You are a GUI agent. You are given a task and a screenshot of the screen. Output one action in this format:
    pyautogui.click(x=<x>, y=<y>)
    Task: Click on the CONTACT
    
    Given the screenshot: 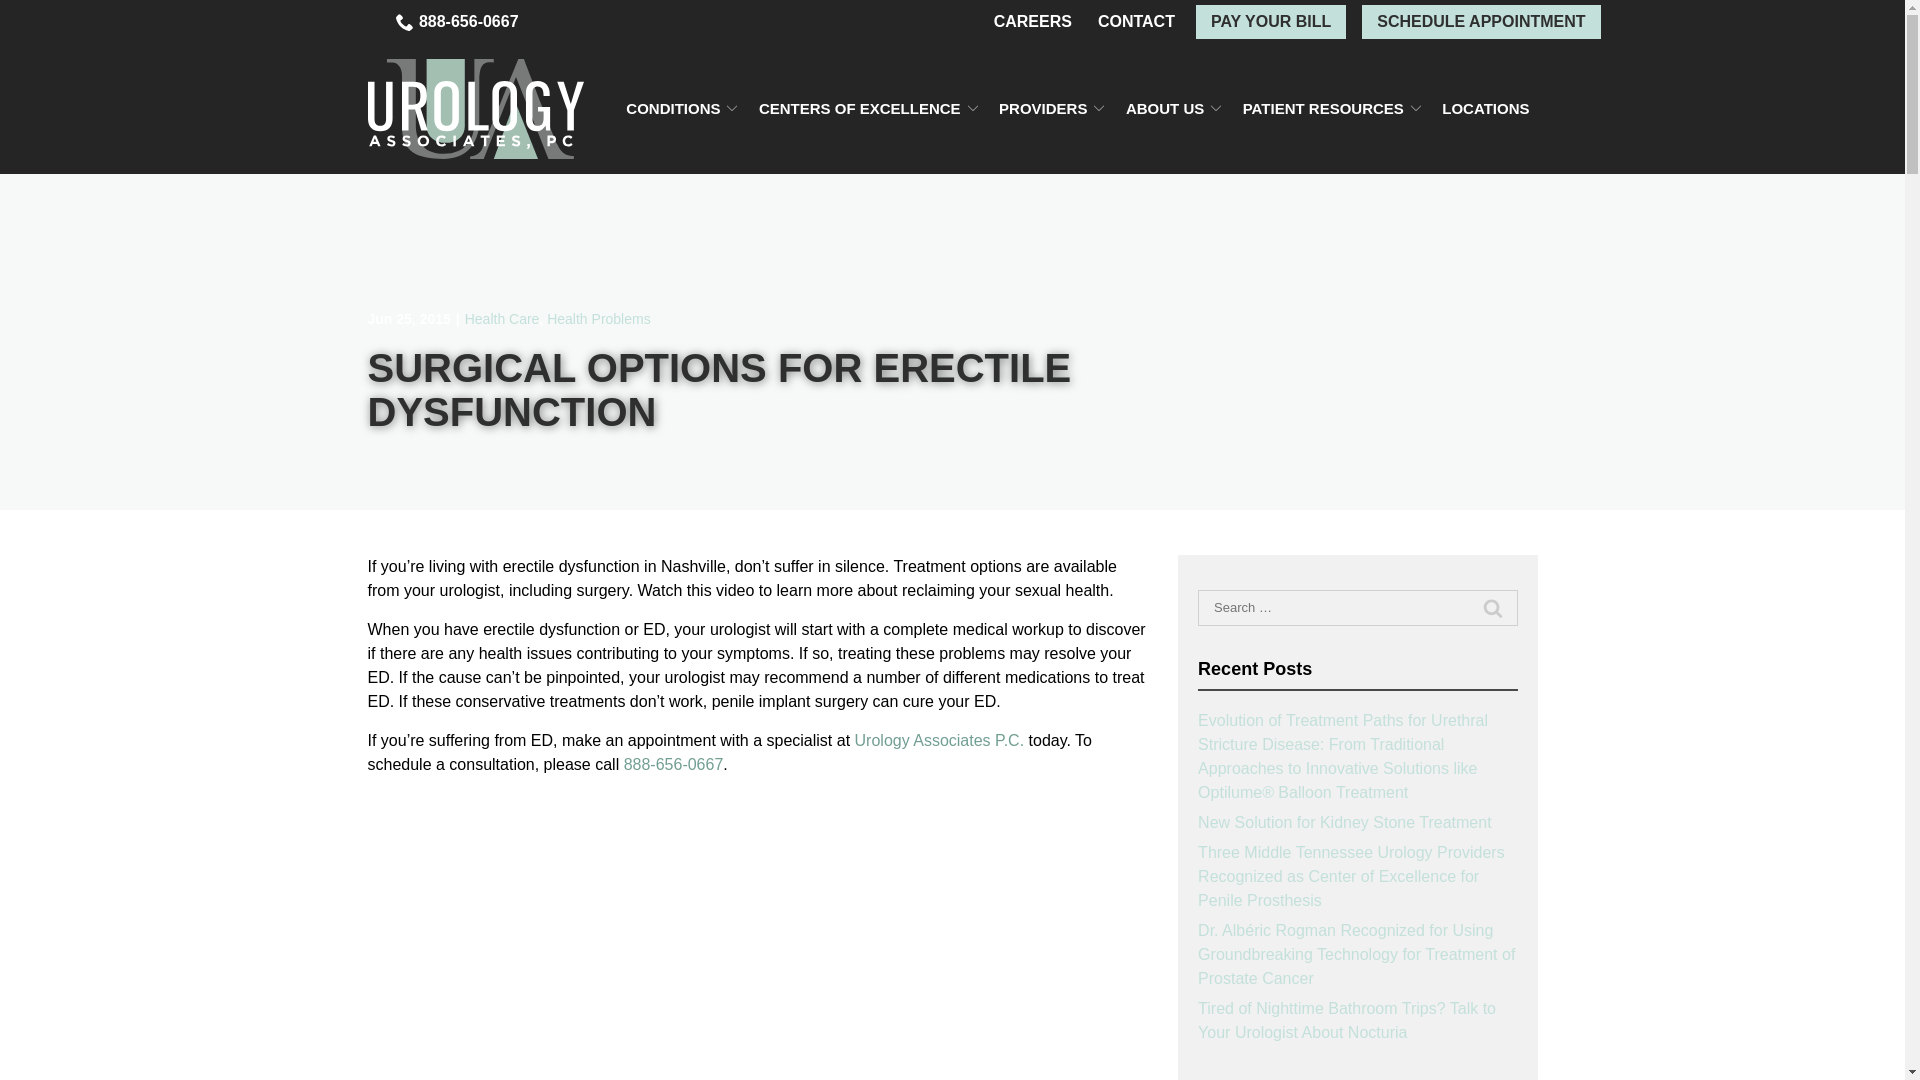 What is the action you would take?
    pyautogui.click(x=1136, y=22)
    